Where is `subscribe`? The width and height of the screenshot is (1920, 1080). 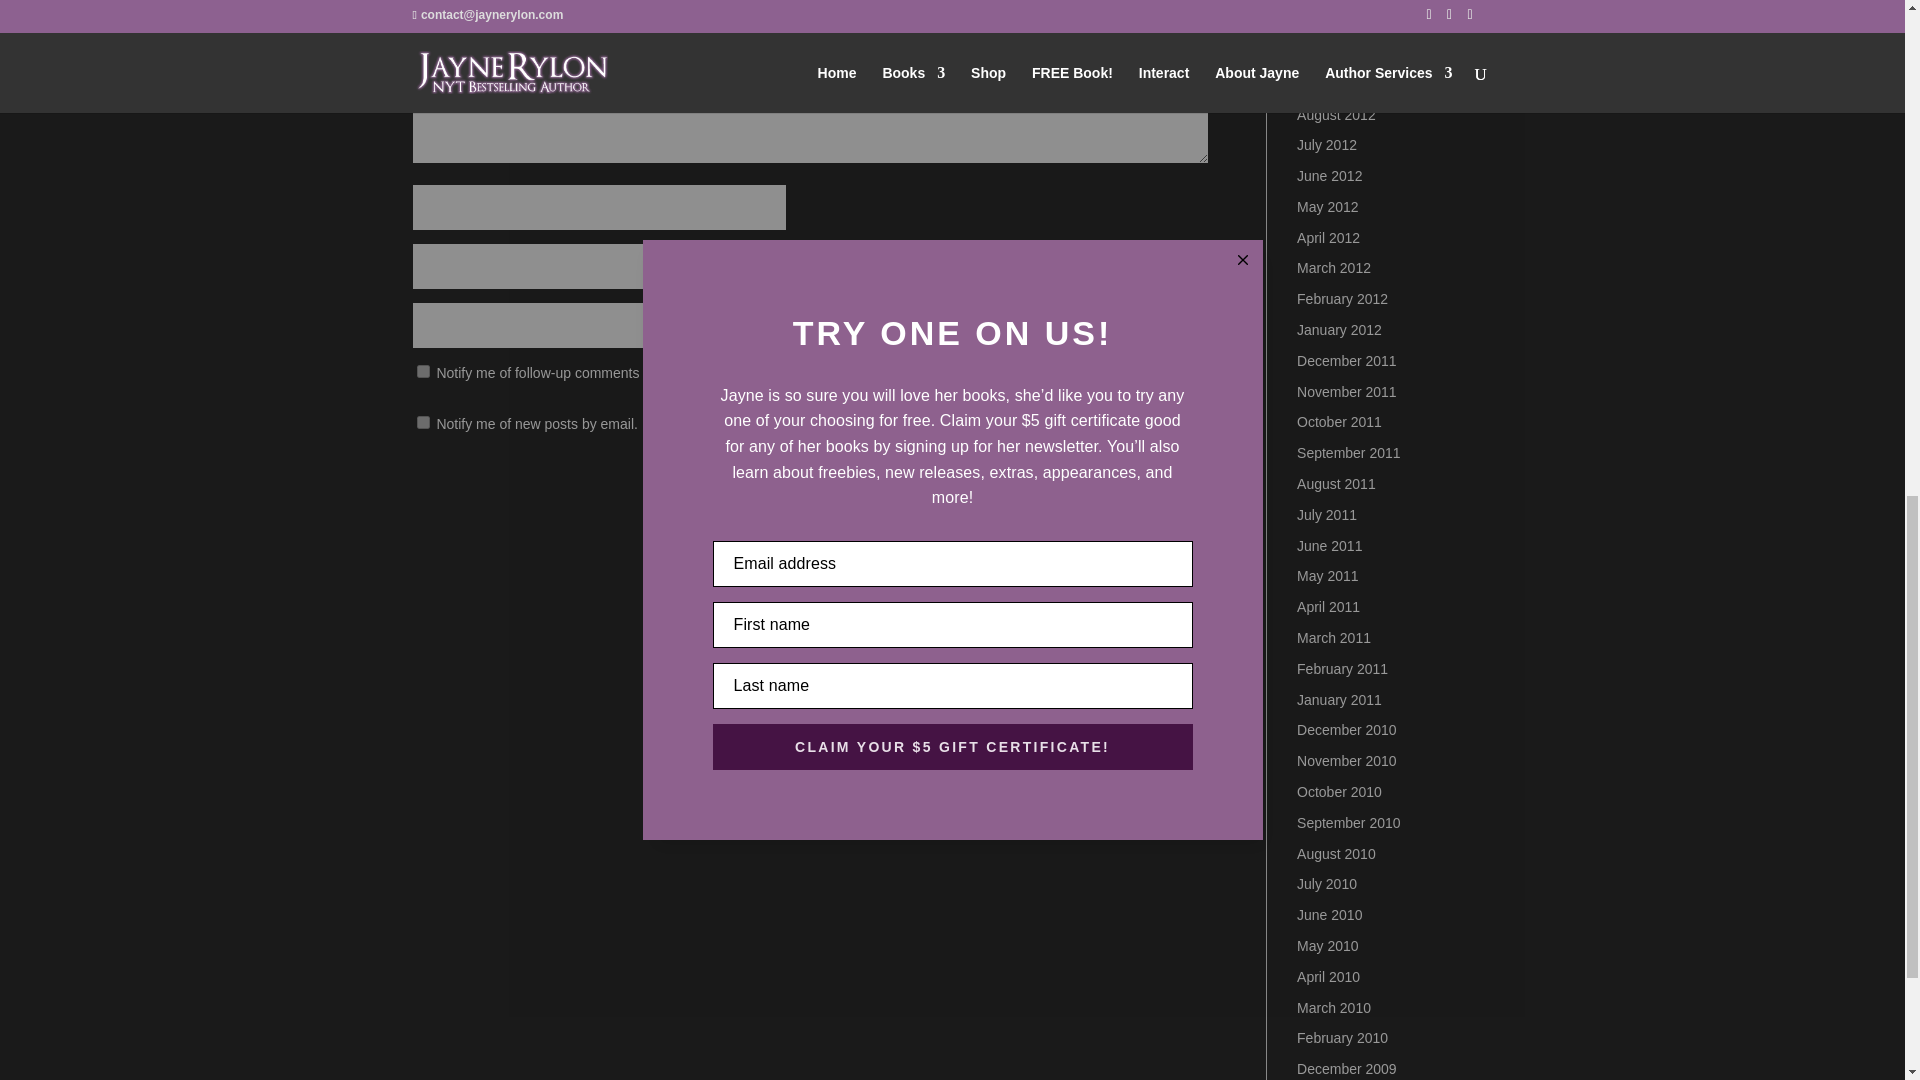
subscribe is located at coordinates (422, 422).